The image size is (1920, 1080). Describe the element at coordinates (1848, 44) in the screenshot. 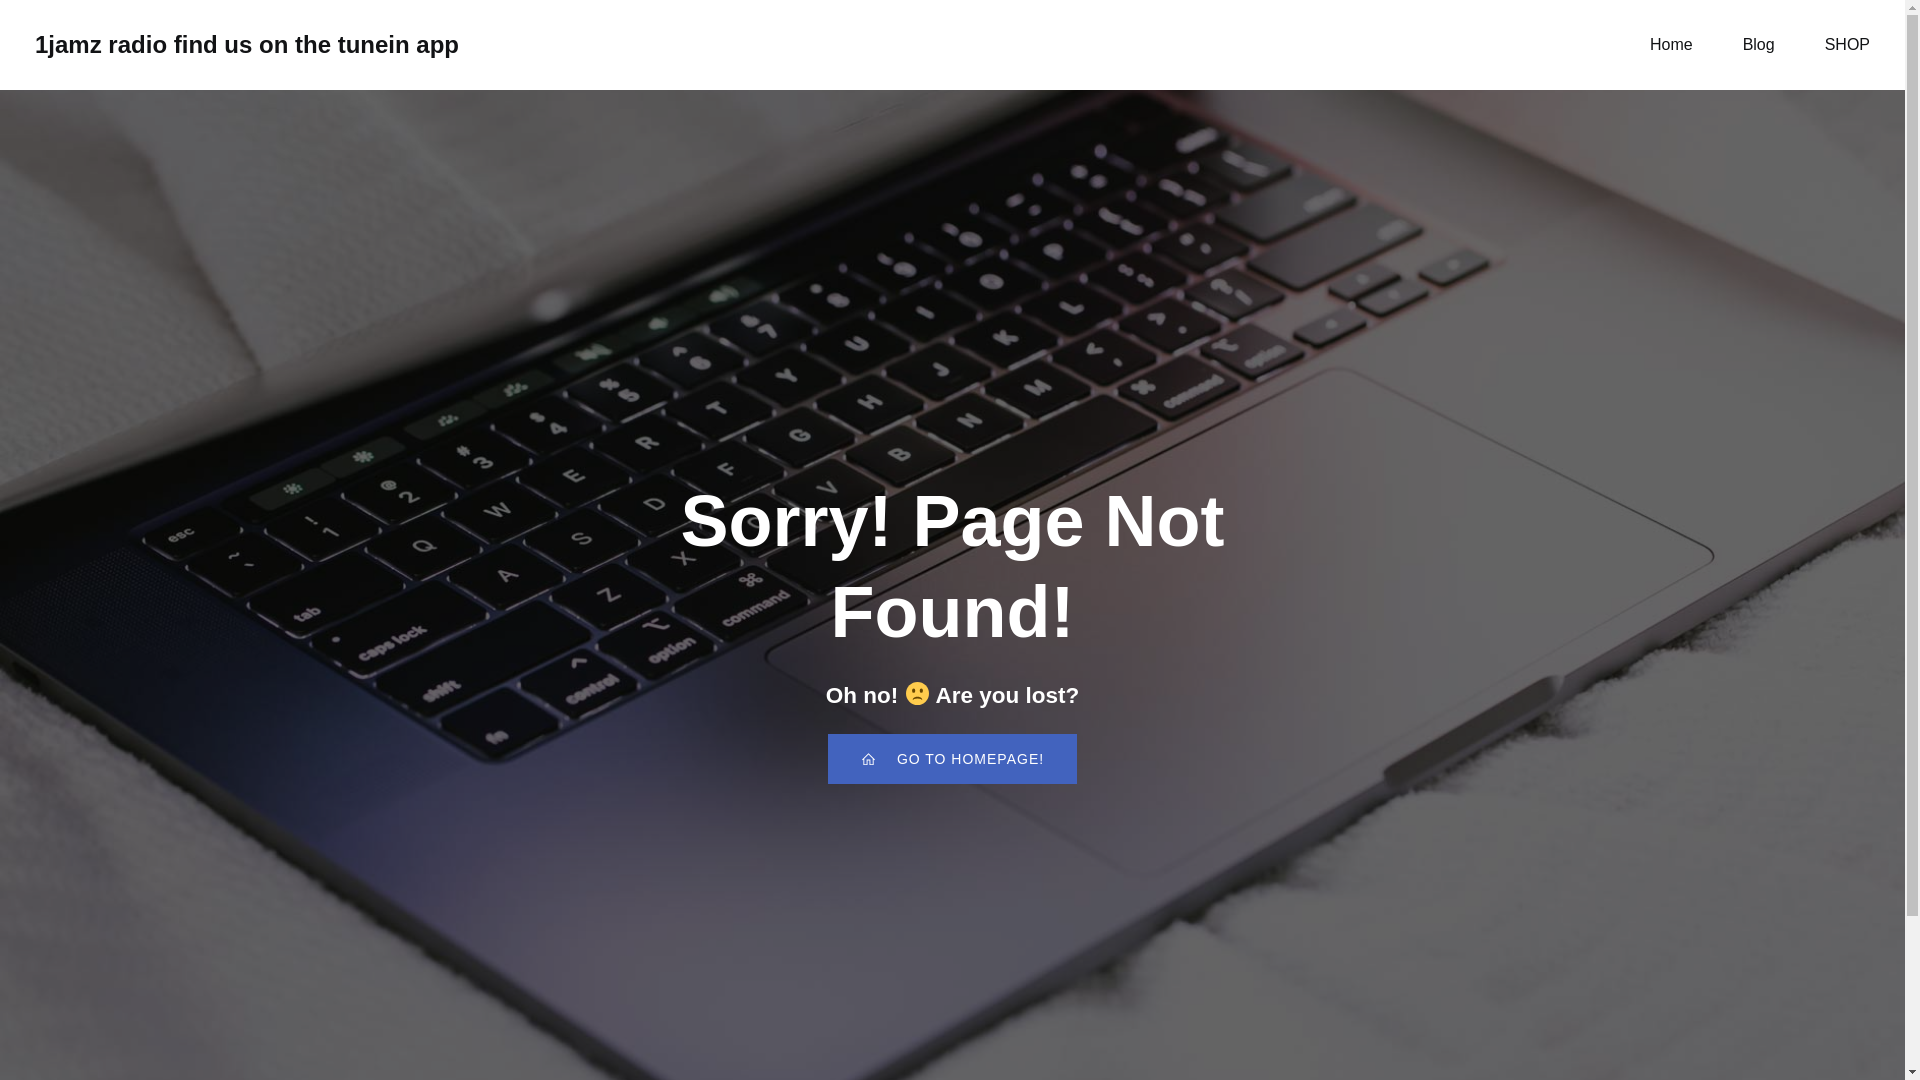

I see `SHOP` at that location.